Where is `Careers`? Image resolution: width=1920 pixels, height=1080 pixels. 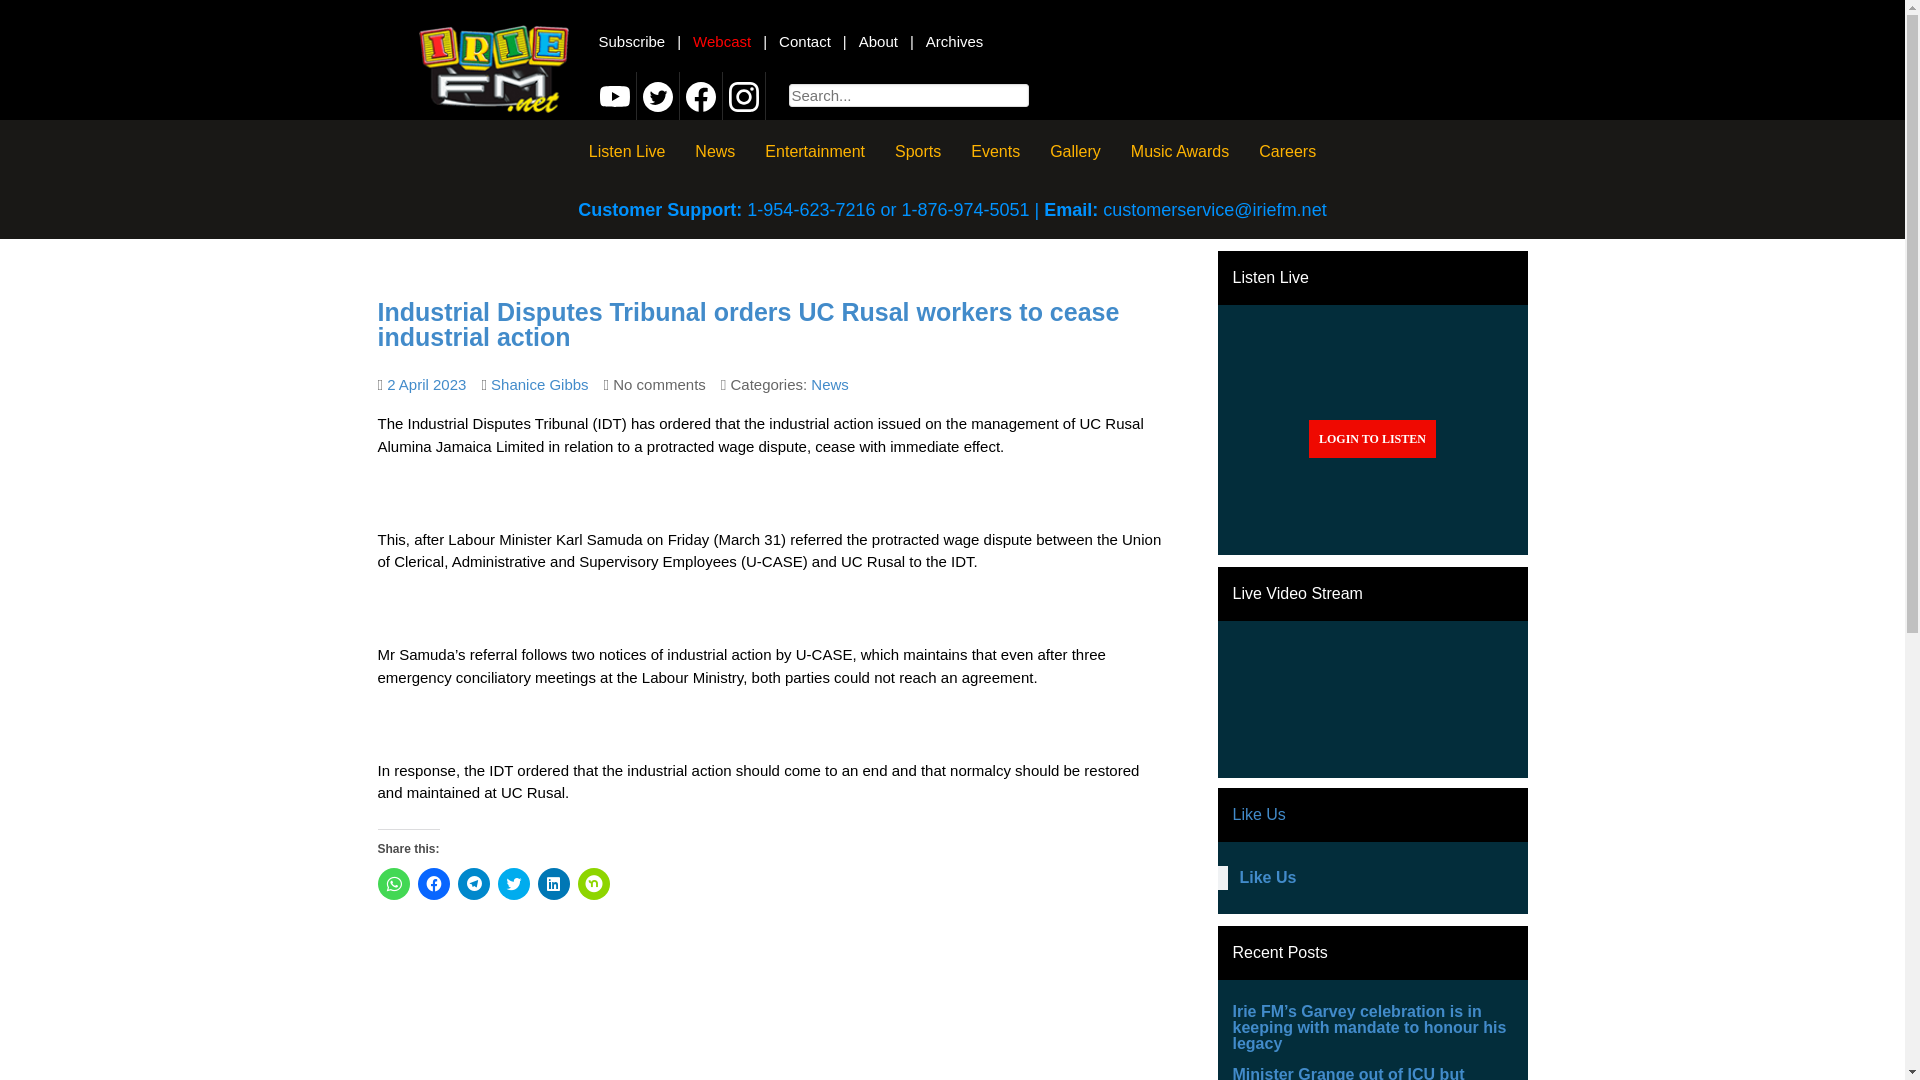 Careers is located at coordinates (1287, 150).